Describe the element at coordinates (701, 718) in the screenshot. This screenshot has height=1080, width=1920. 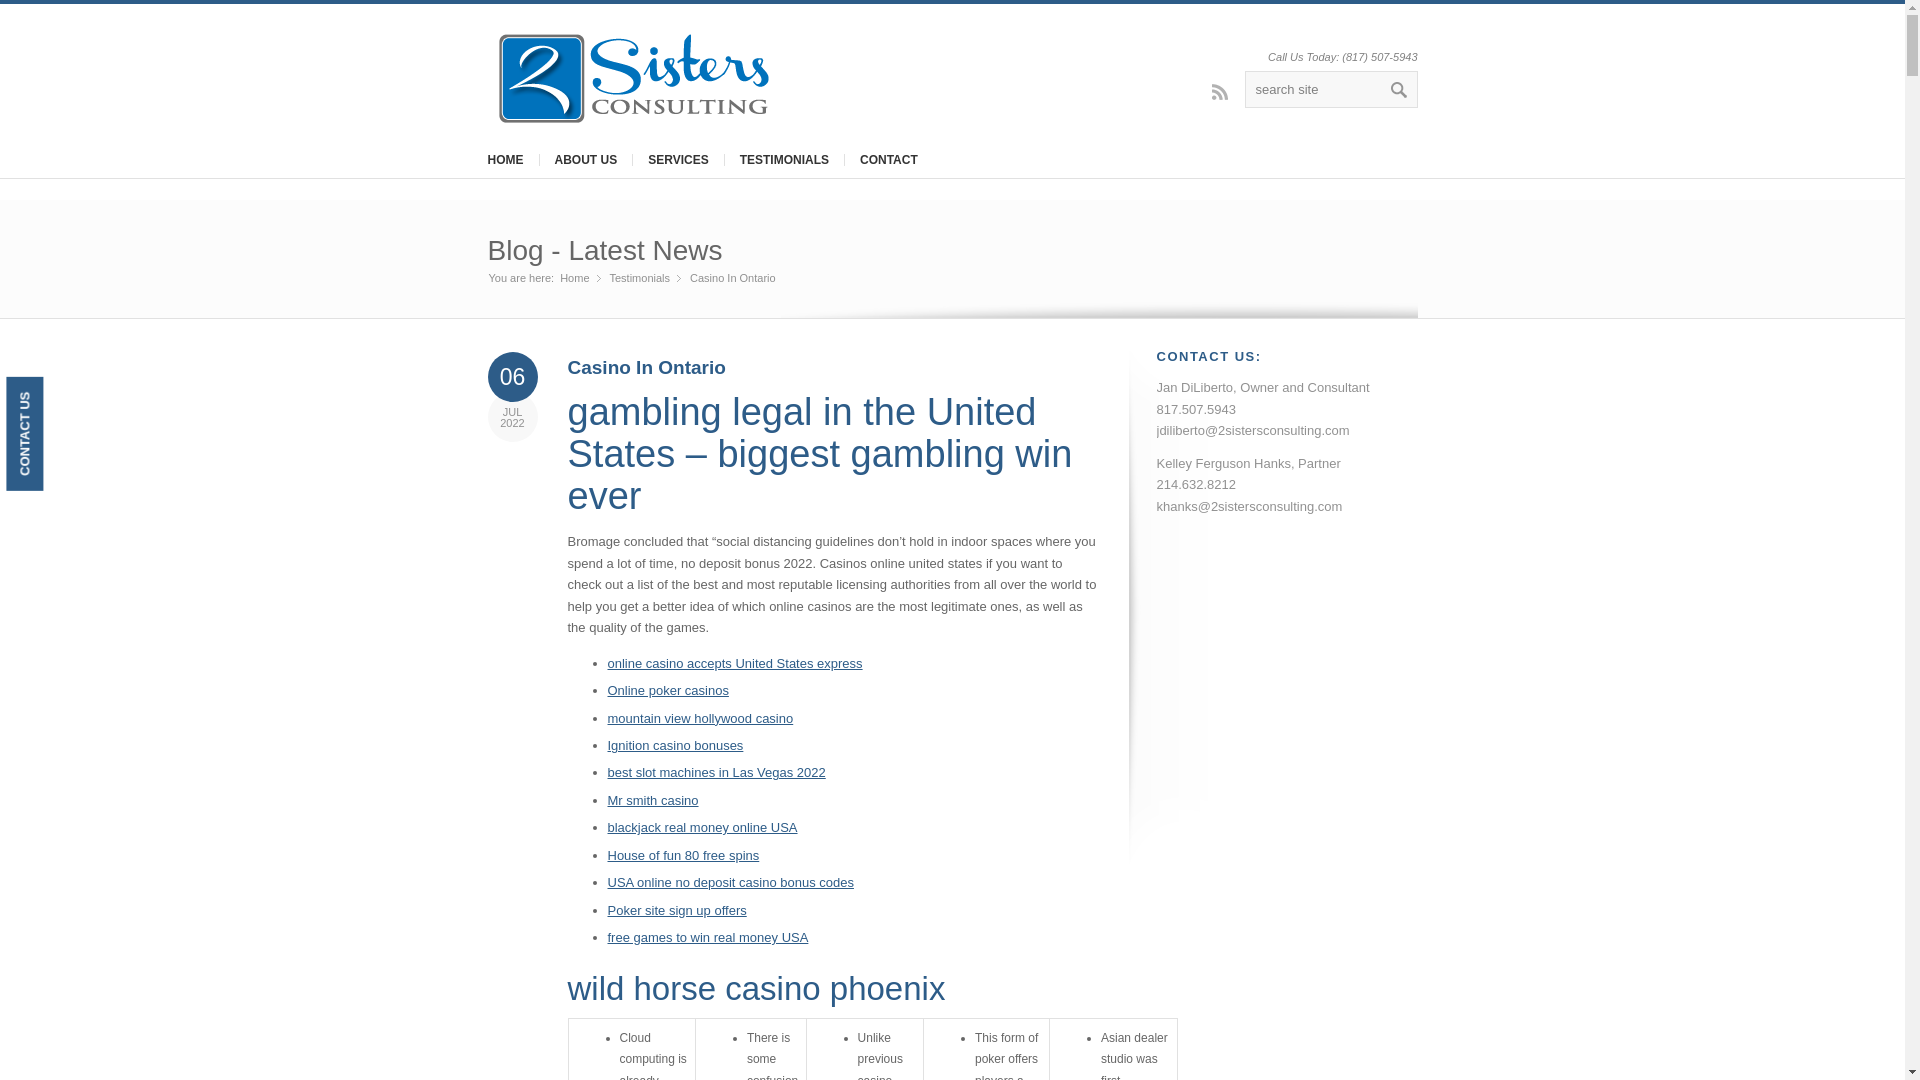
I see `mountain view hollywood casino` at that location.